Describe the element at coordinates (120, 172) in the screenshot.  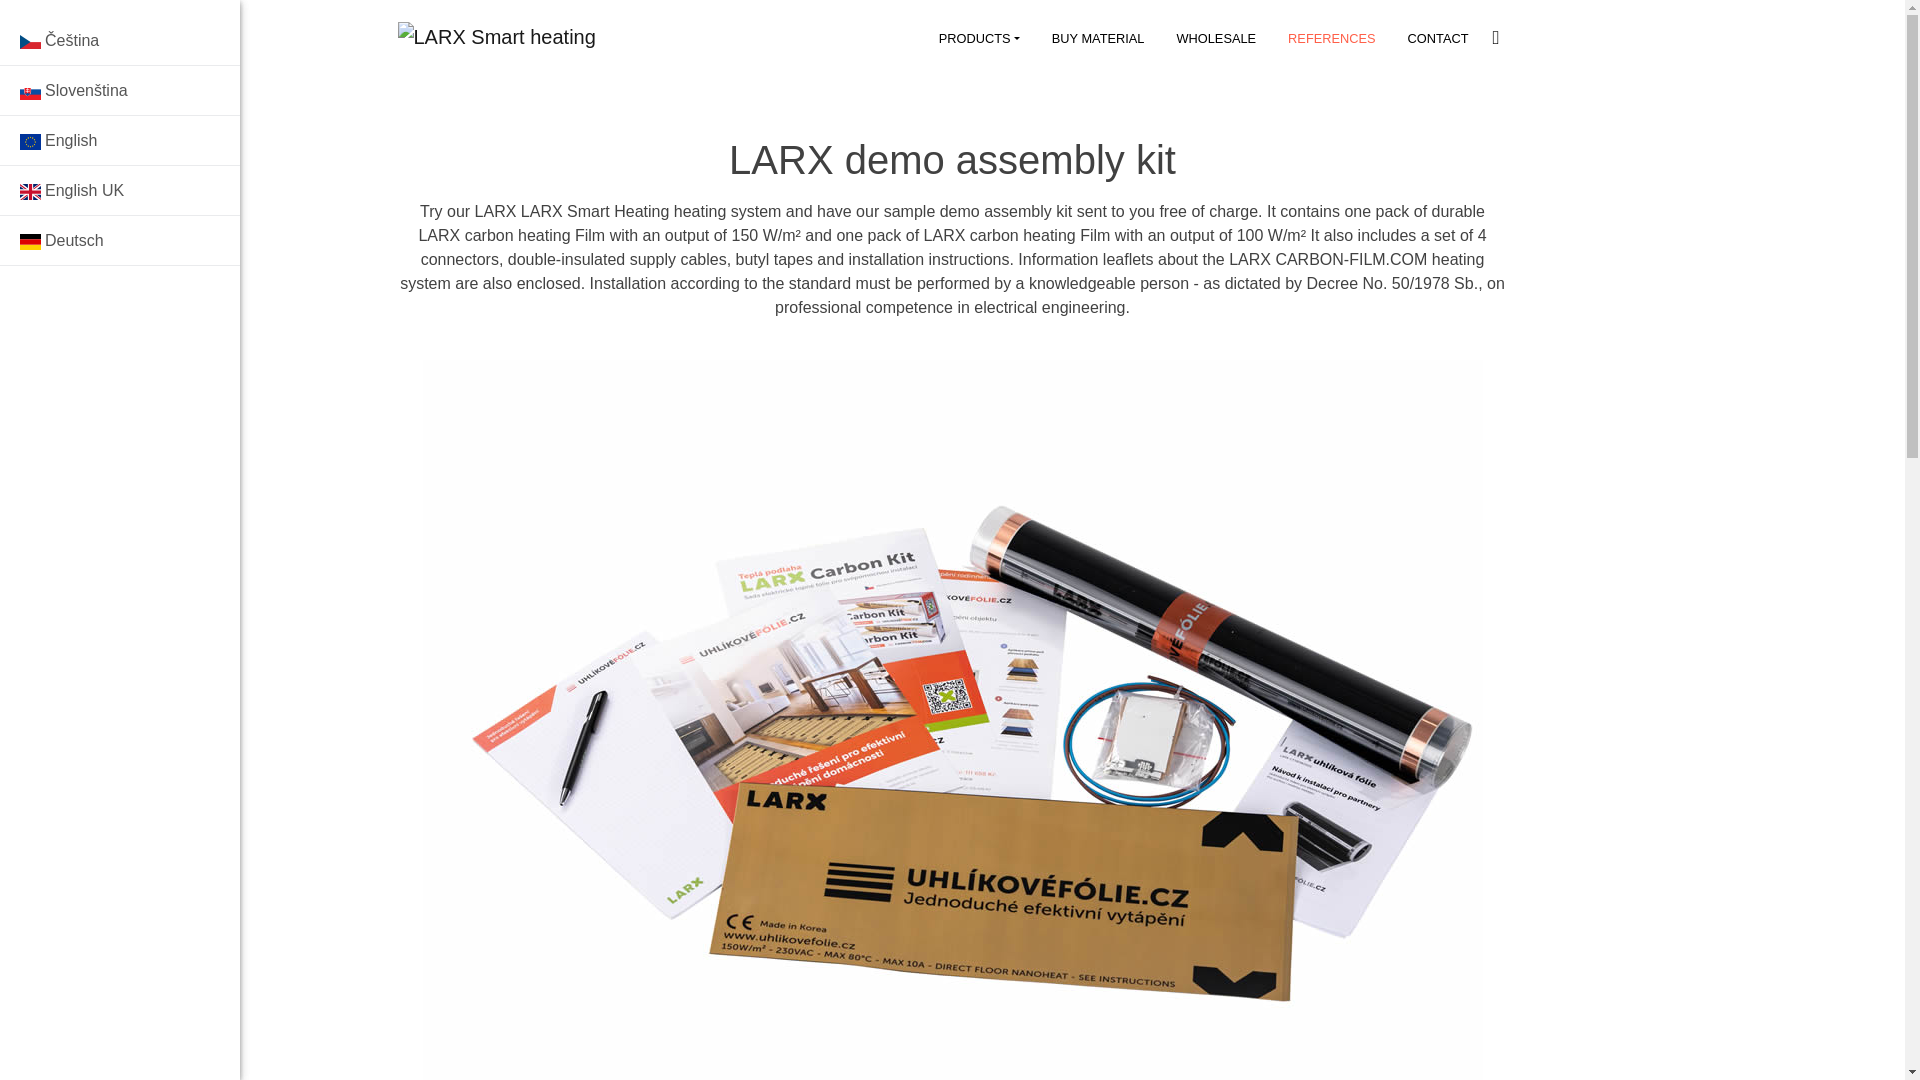
I see `LARX Heating Mat` at that location.